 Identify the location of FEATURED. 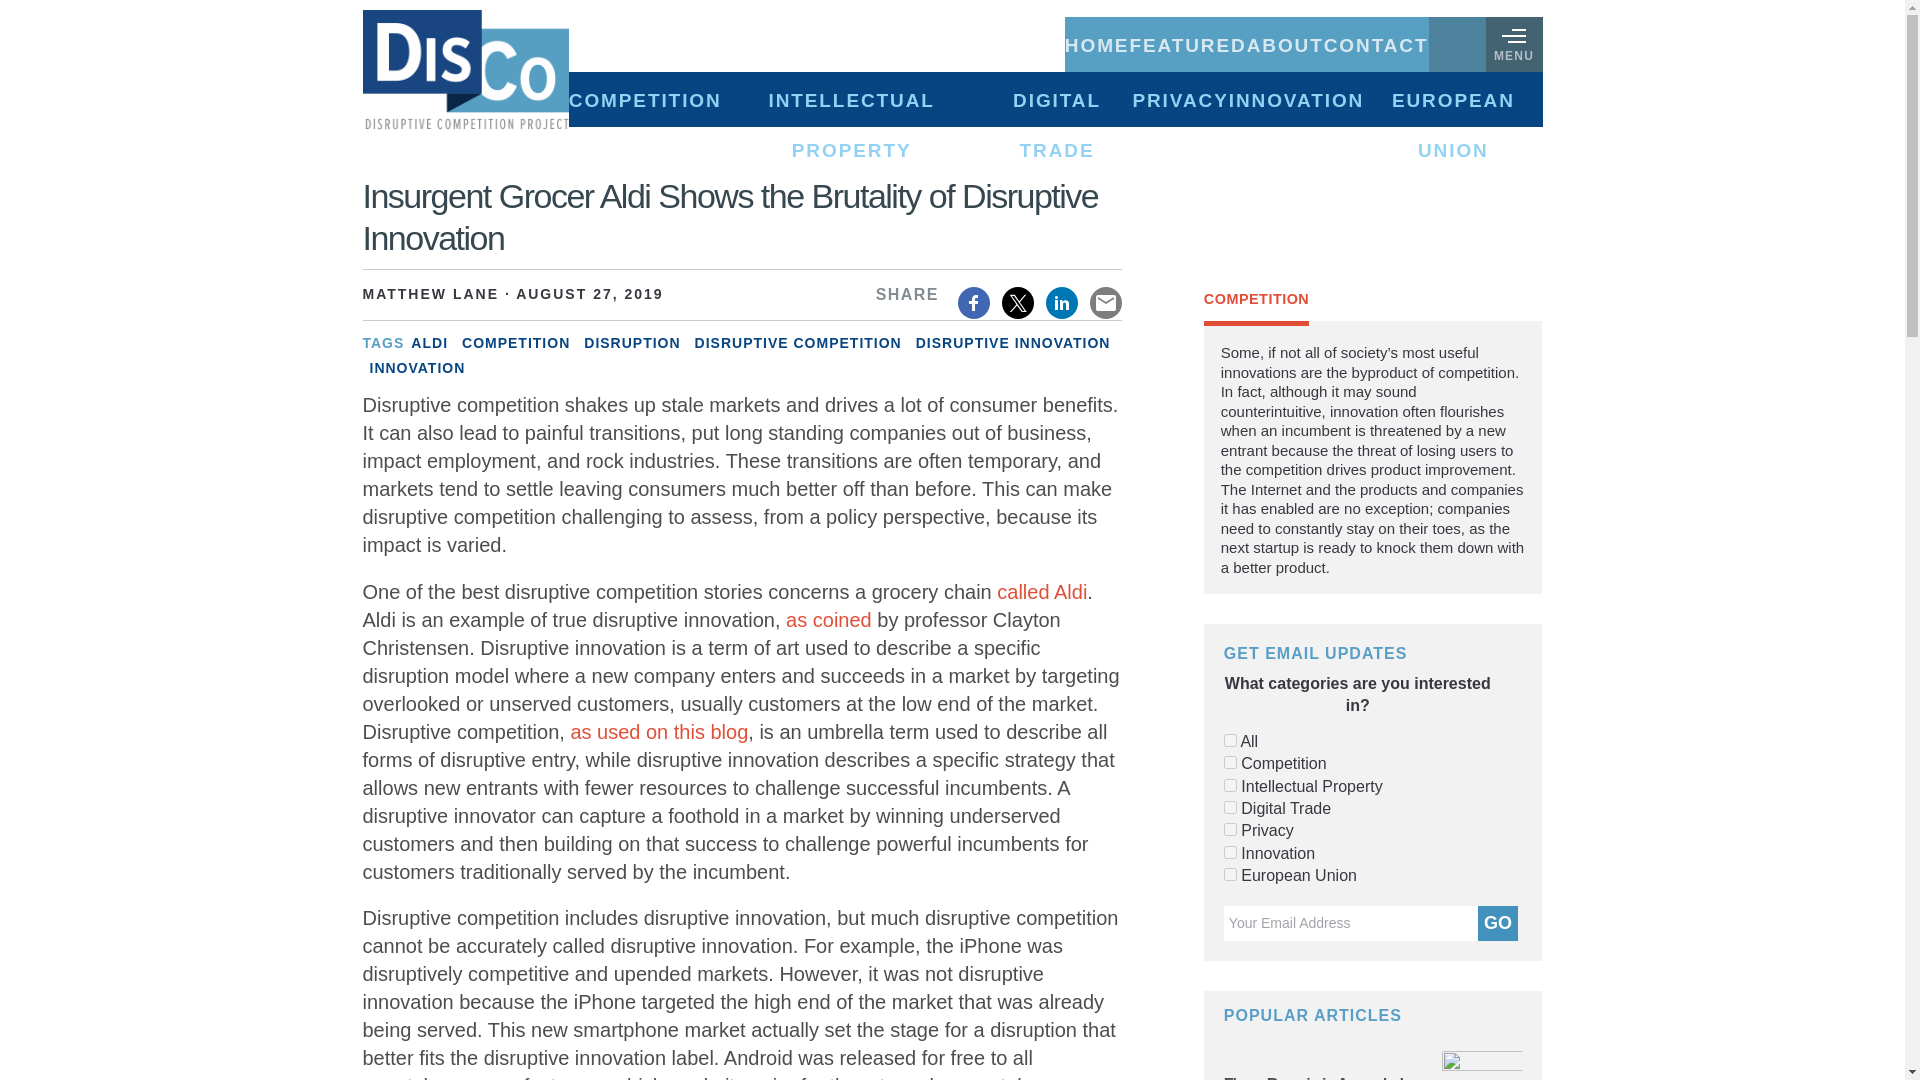
(1187, 44).